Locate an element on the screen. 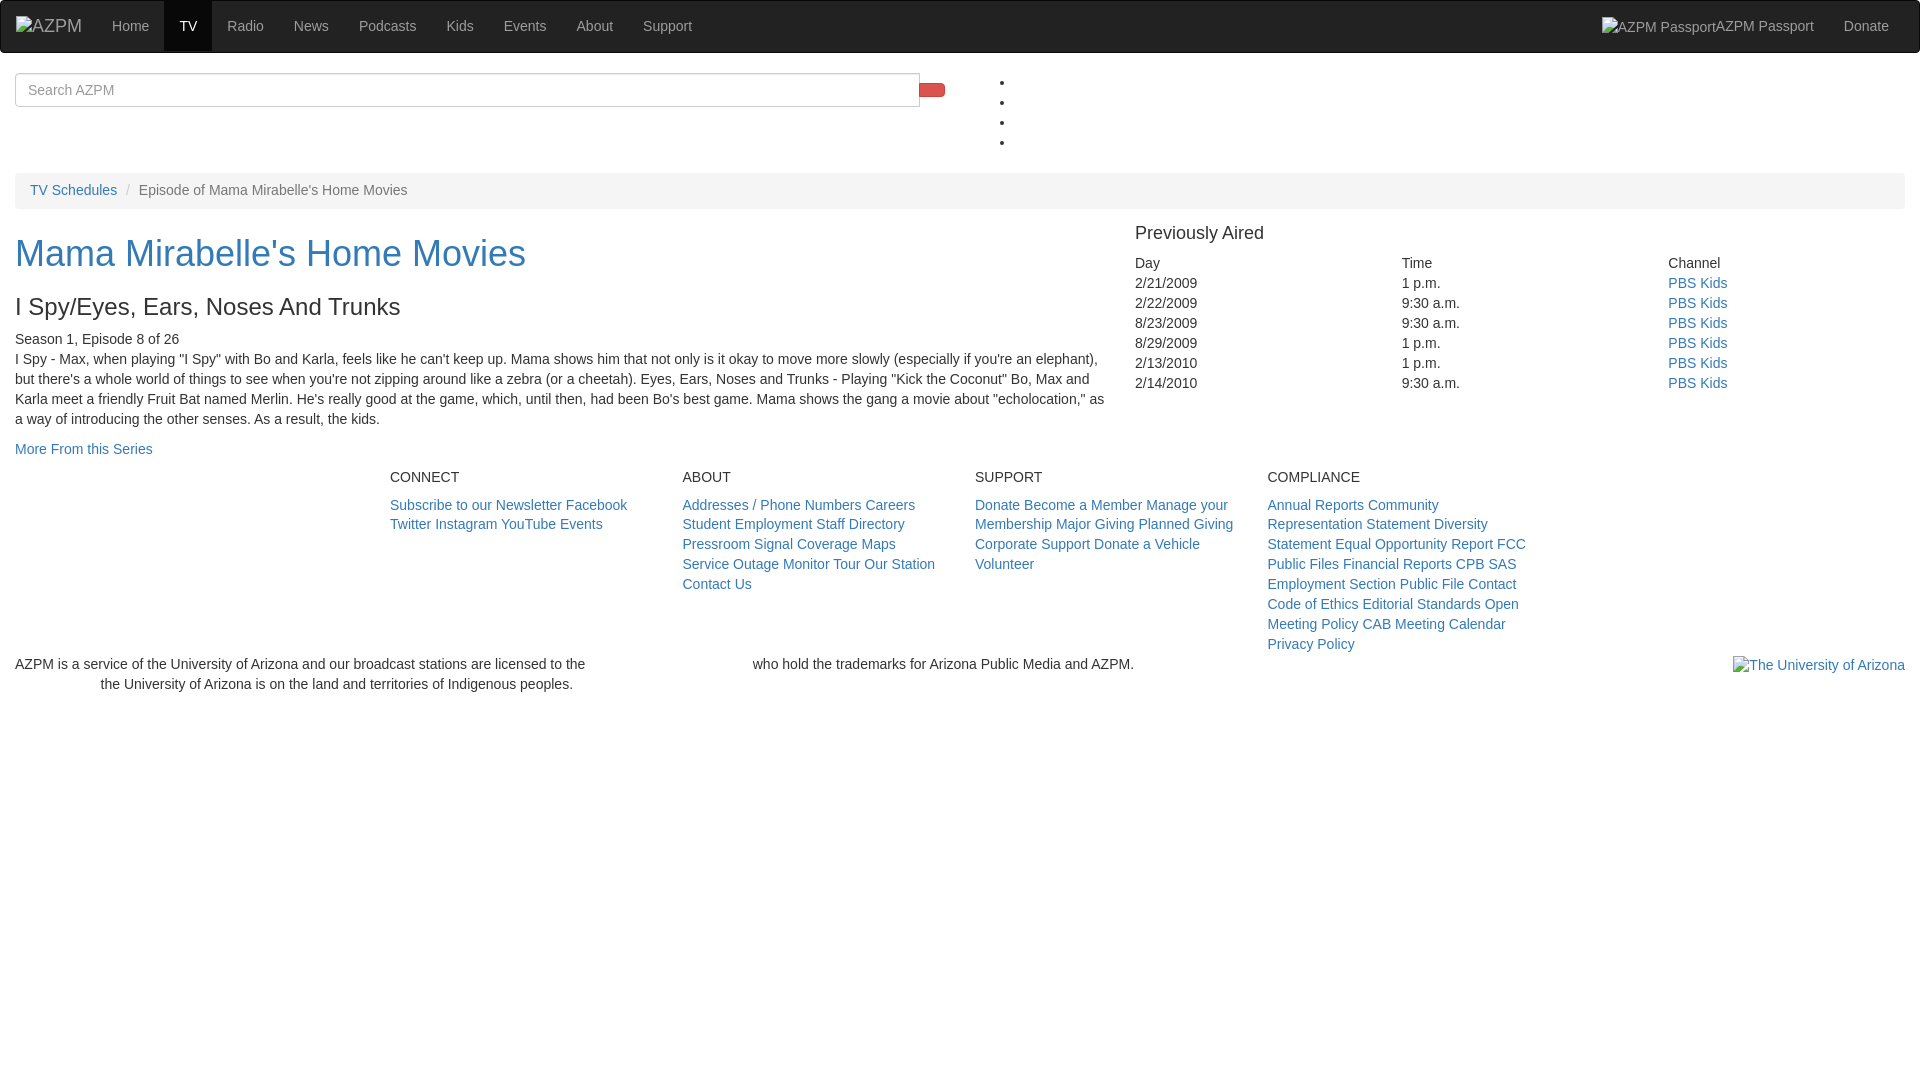  Kids is located at coordinates (458, 26).